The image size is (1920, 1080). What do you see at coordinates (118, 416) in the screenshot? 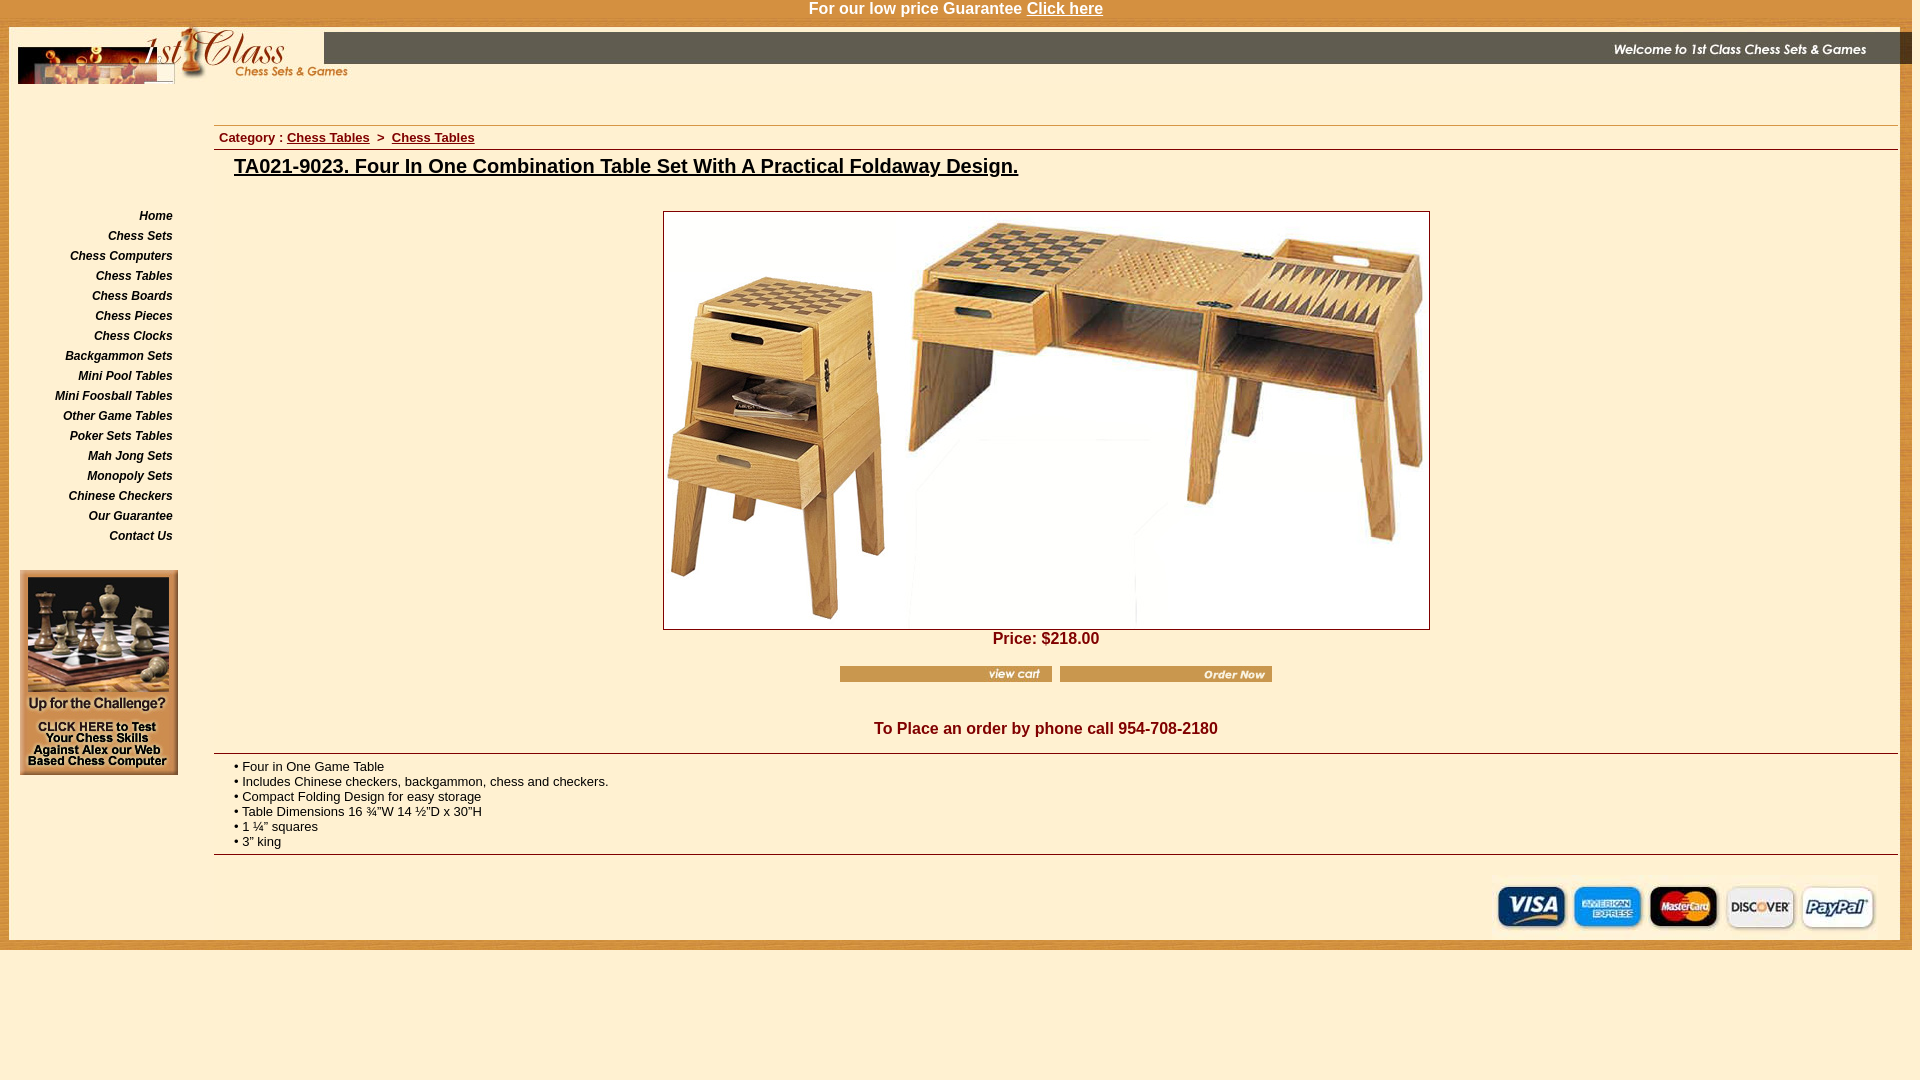
I see `Other Game Tables` at bounding box center [118, 416].